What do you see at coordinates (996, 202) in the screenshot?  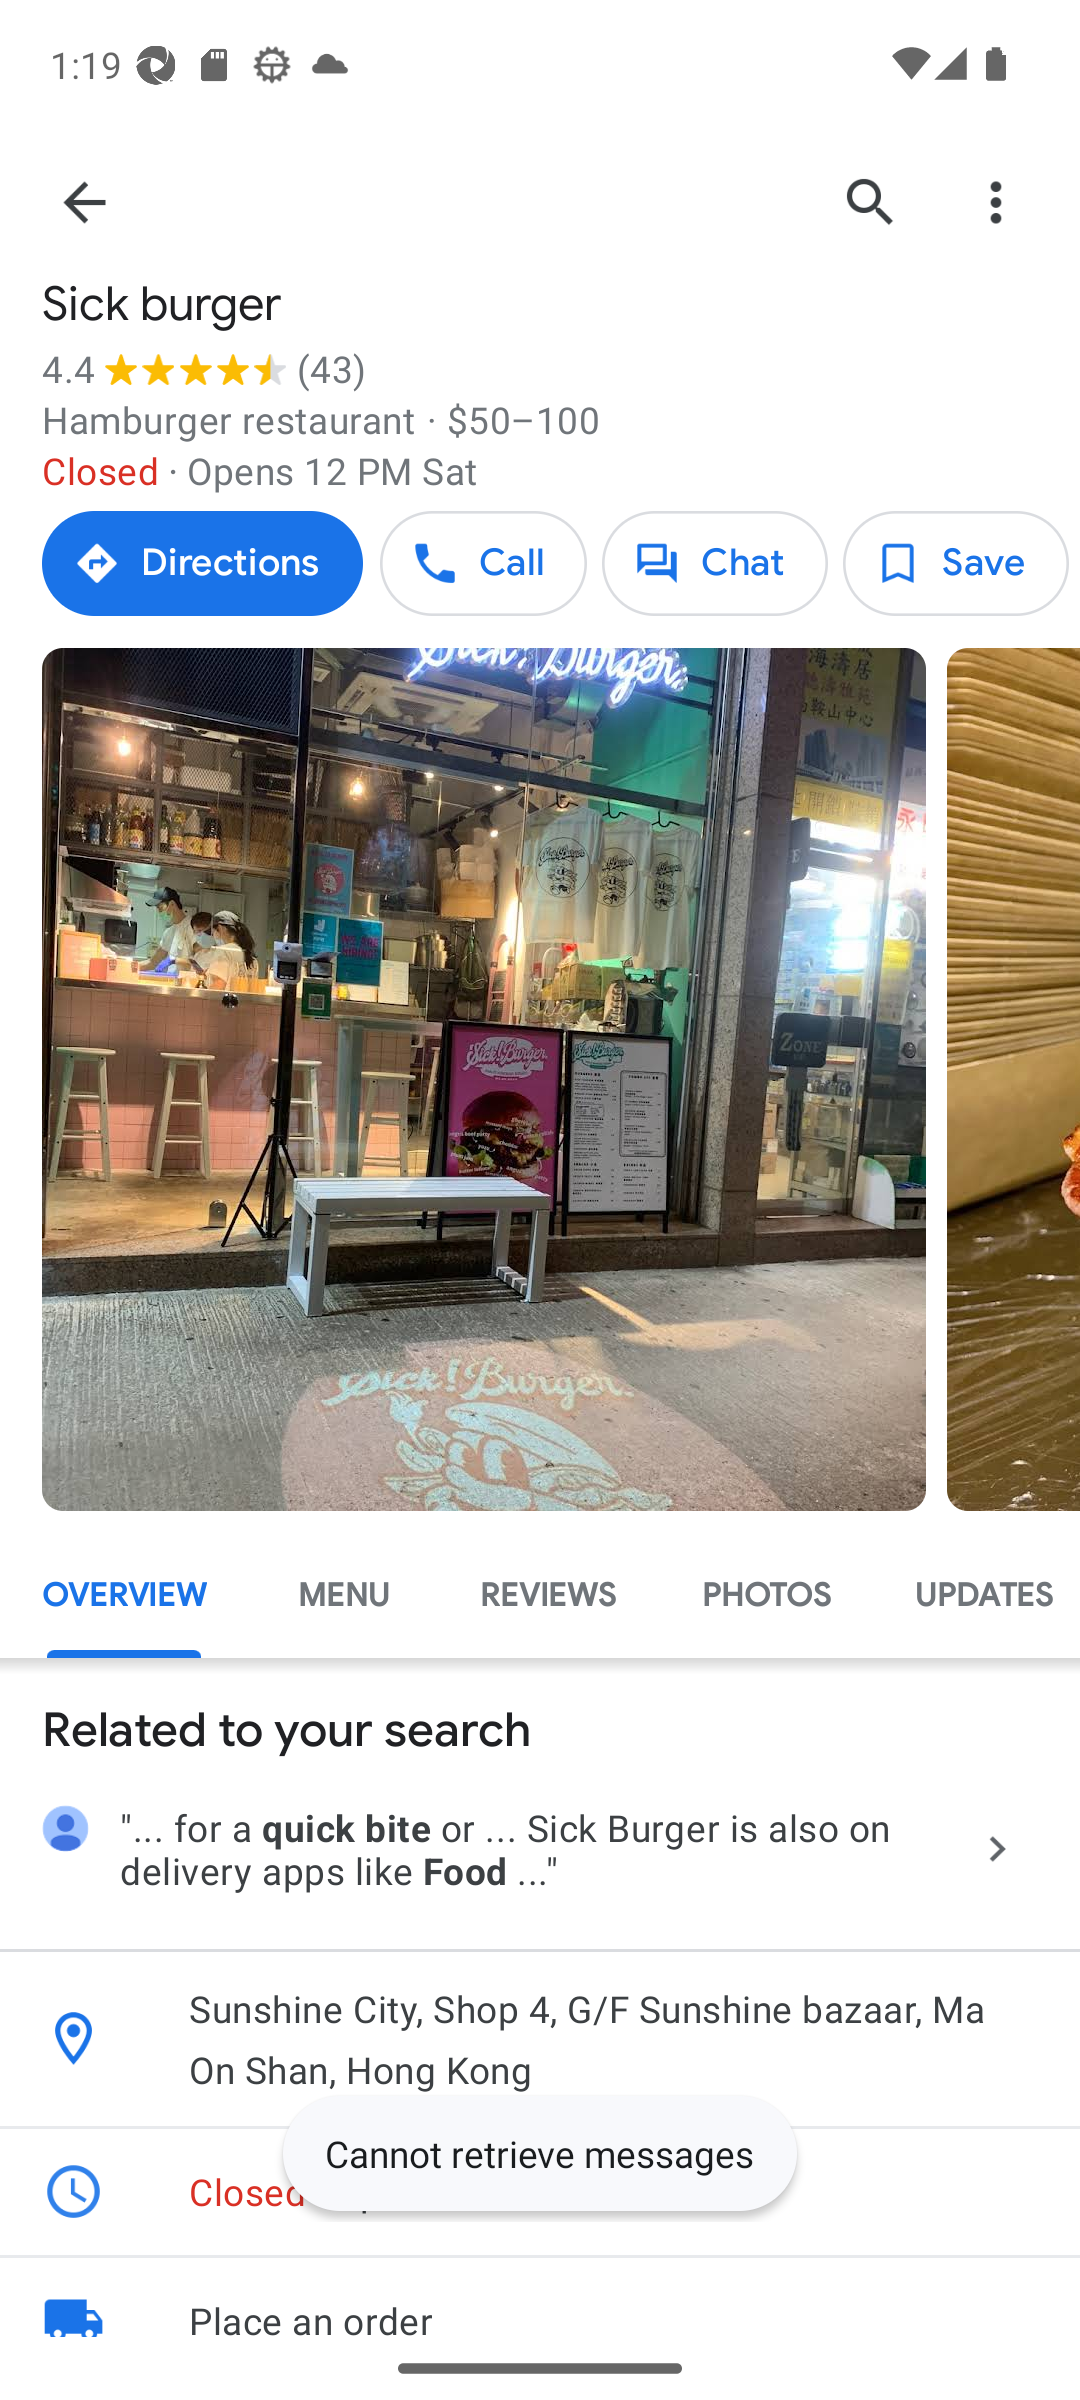 I see `More options for Sick burger` at bounding box center [996, 202].